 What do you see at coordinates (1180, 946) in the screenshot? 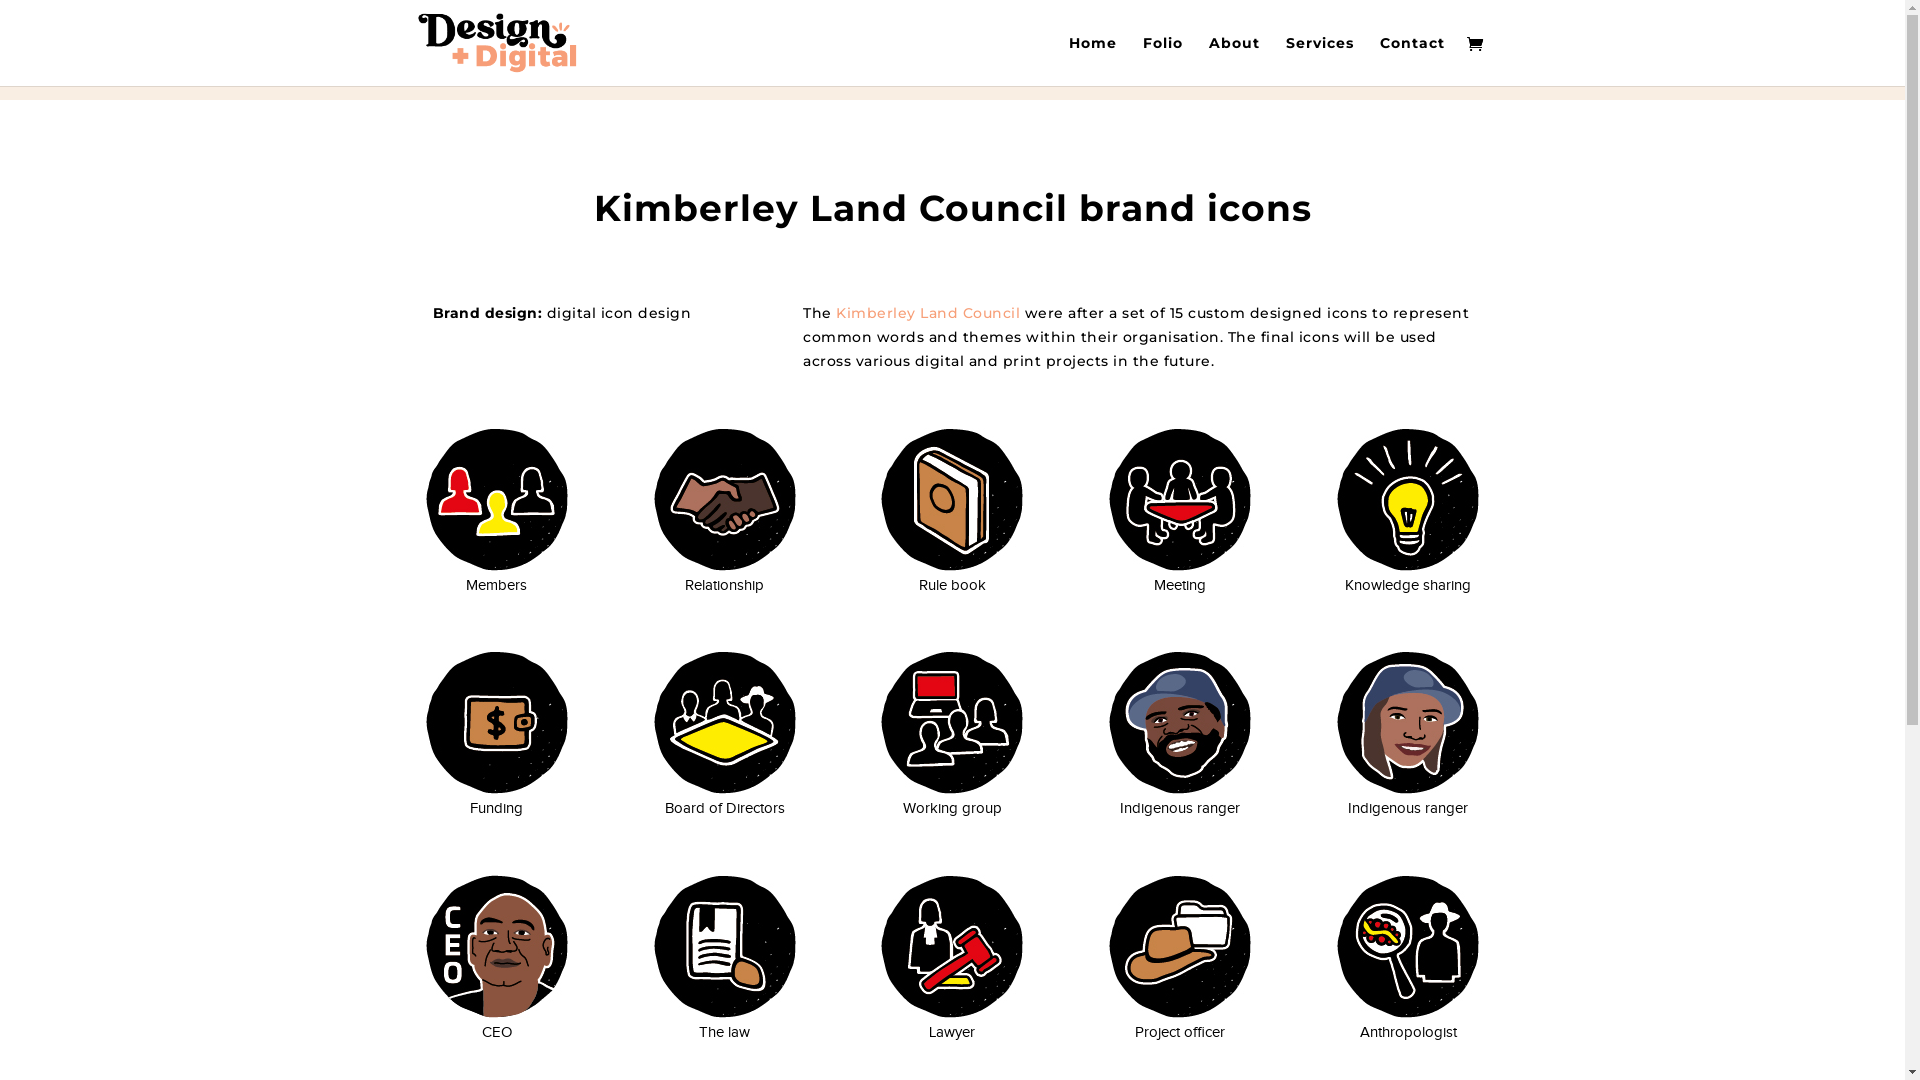
I see `kimberley land council project officer` at bounding box center [1180, 946].